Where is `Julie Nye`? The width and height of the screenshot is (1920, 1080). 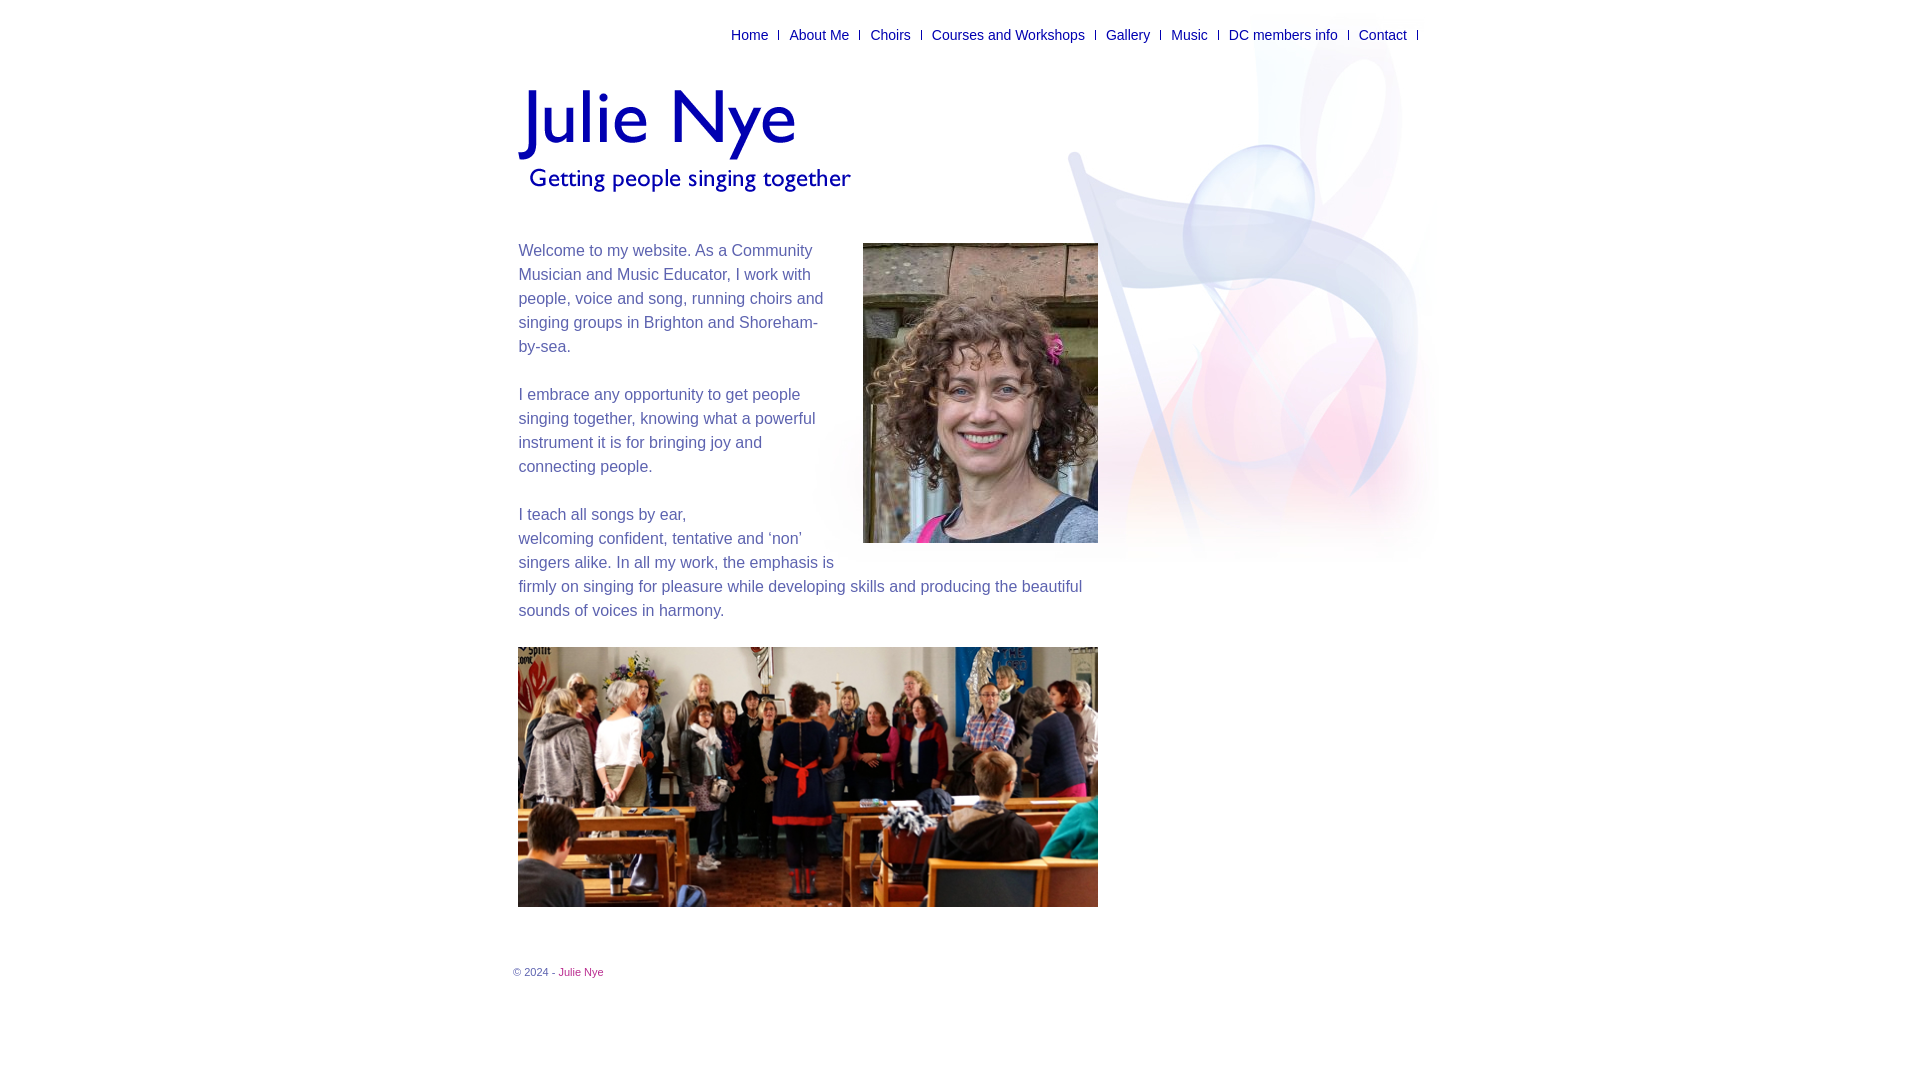 Julie Nye is located at coordinates (580, 972).